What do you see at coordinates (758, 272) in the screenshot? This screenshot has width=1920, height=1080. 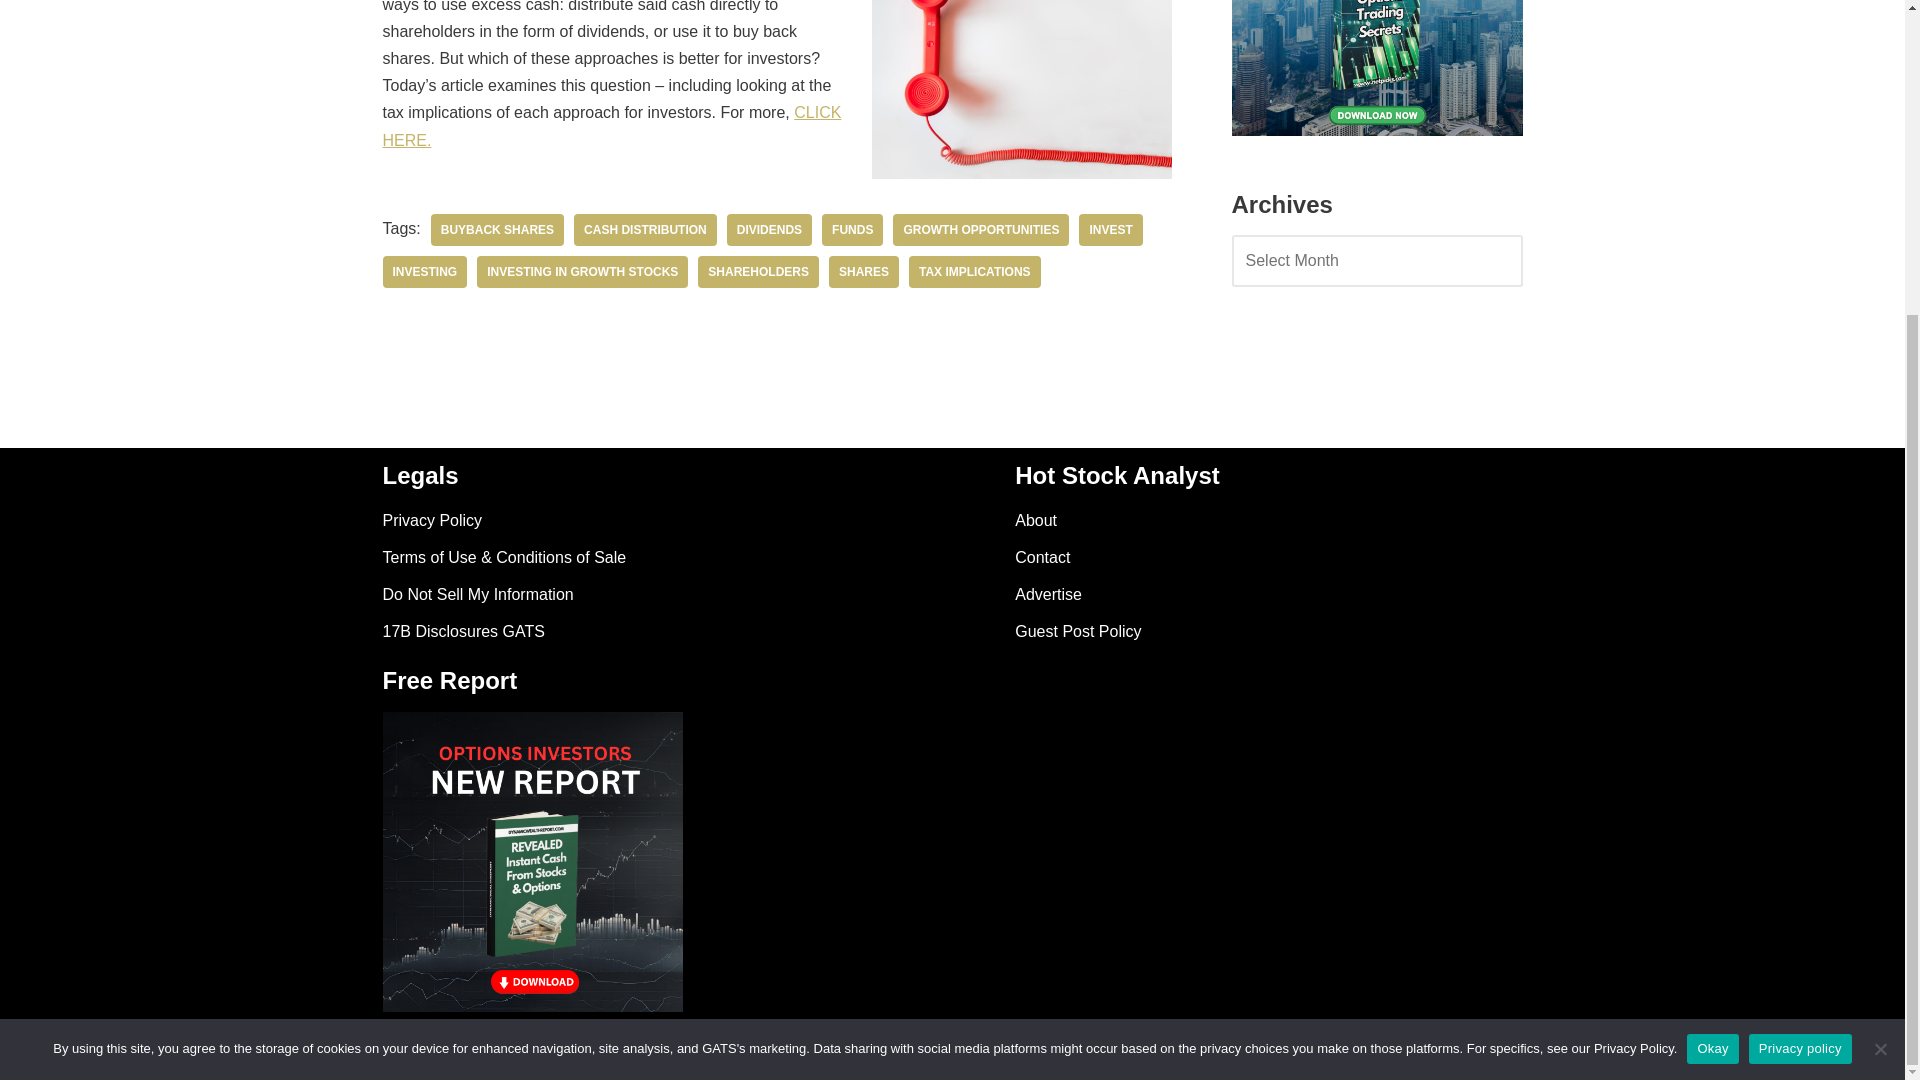 I see `SHAREHOLDERS` at bounding box center [758, 272].